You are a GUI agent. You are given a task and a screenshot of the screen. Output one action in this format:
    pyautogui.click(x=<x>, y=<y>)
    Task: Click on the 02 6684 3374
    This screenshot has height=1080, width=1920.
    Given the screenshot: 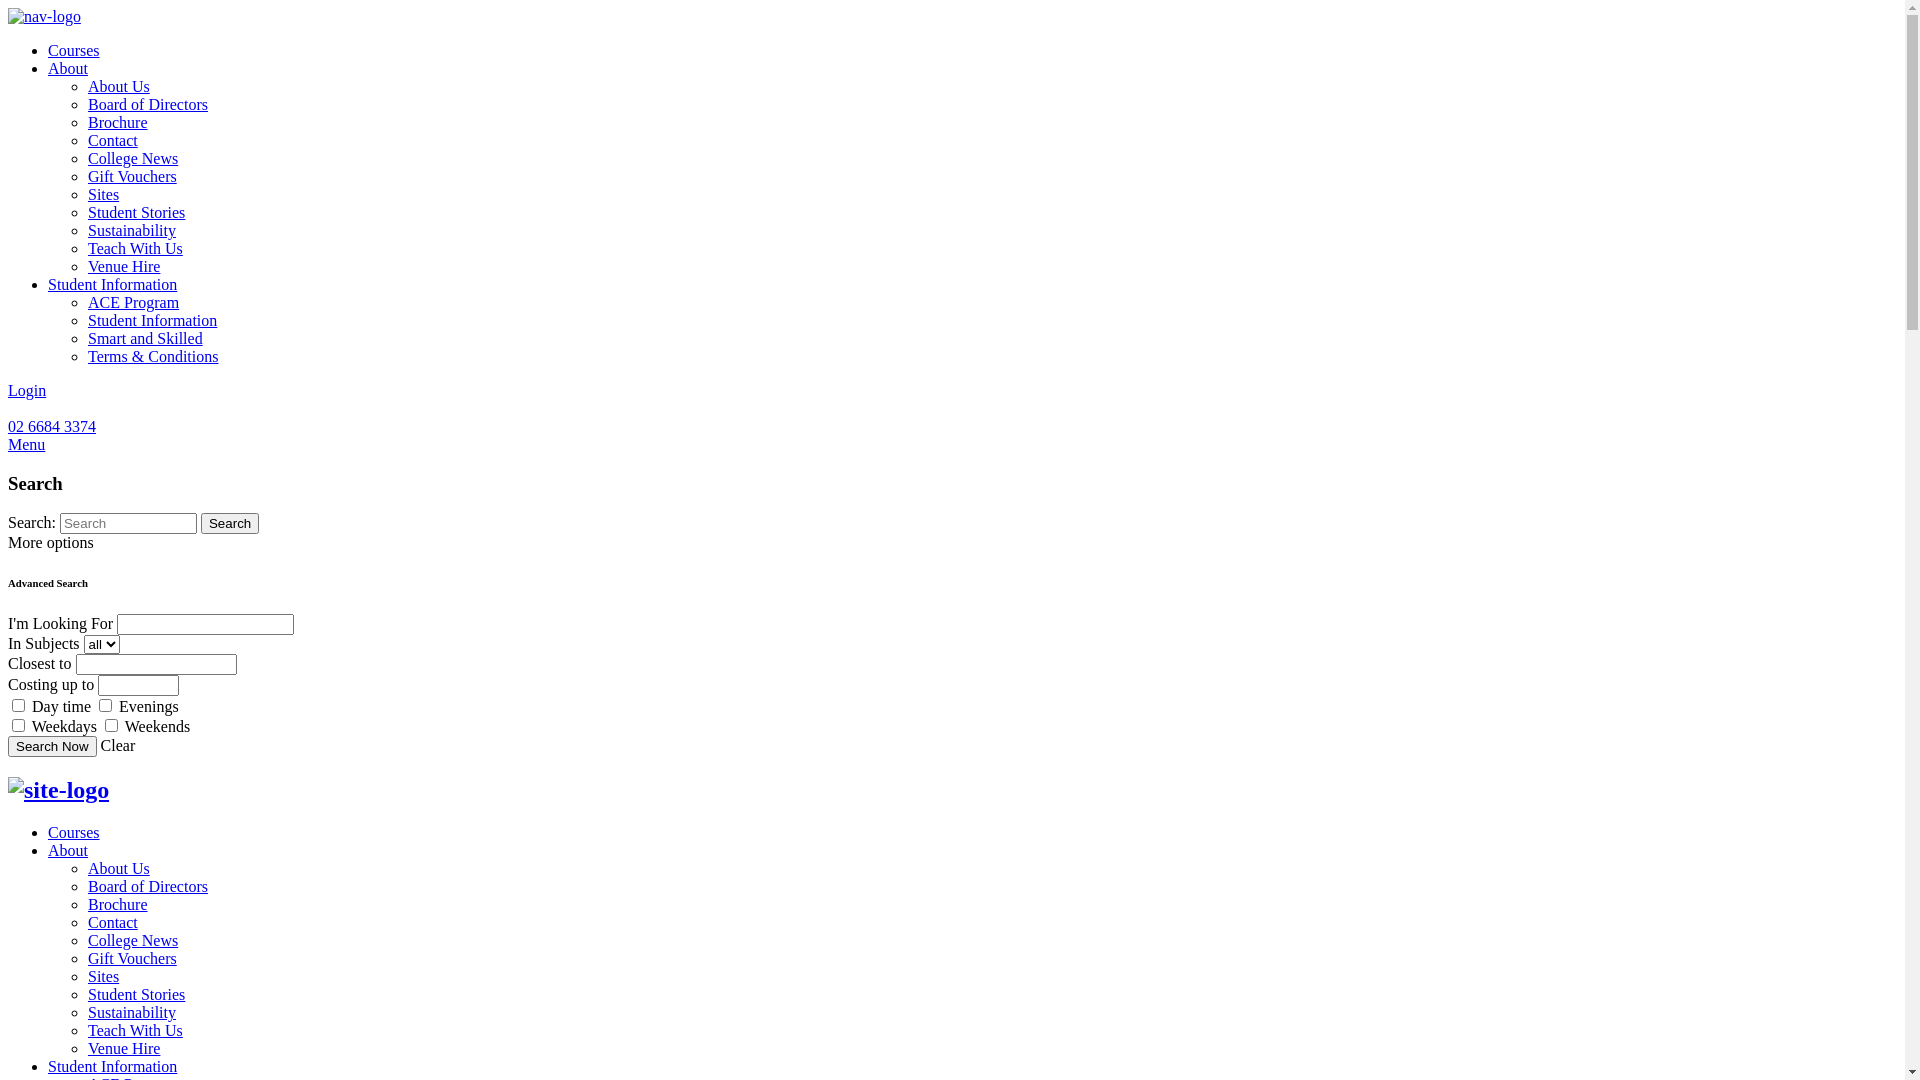 What is the action you would take?
    pyautogui.click(x=52, y=426)
    